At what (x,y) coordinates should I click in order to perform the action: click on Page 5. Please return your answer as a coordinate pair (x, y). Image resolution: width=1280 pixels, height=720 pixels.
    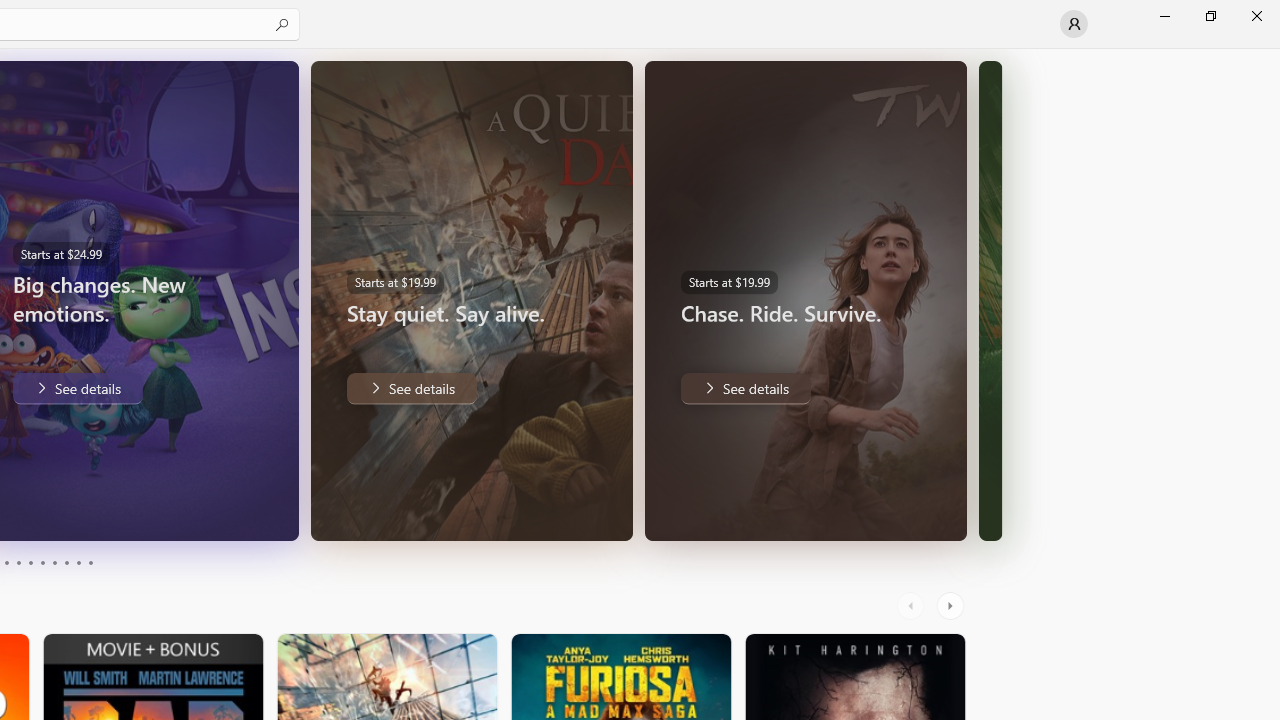
    Looking at the image, I should click on (30, 562).